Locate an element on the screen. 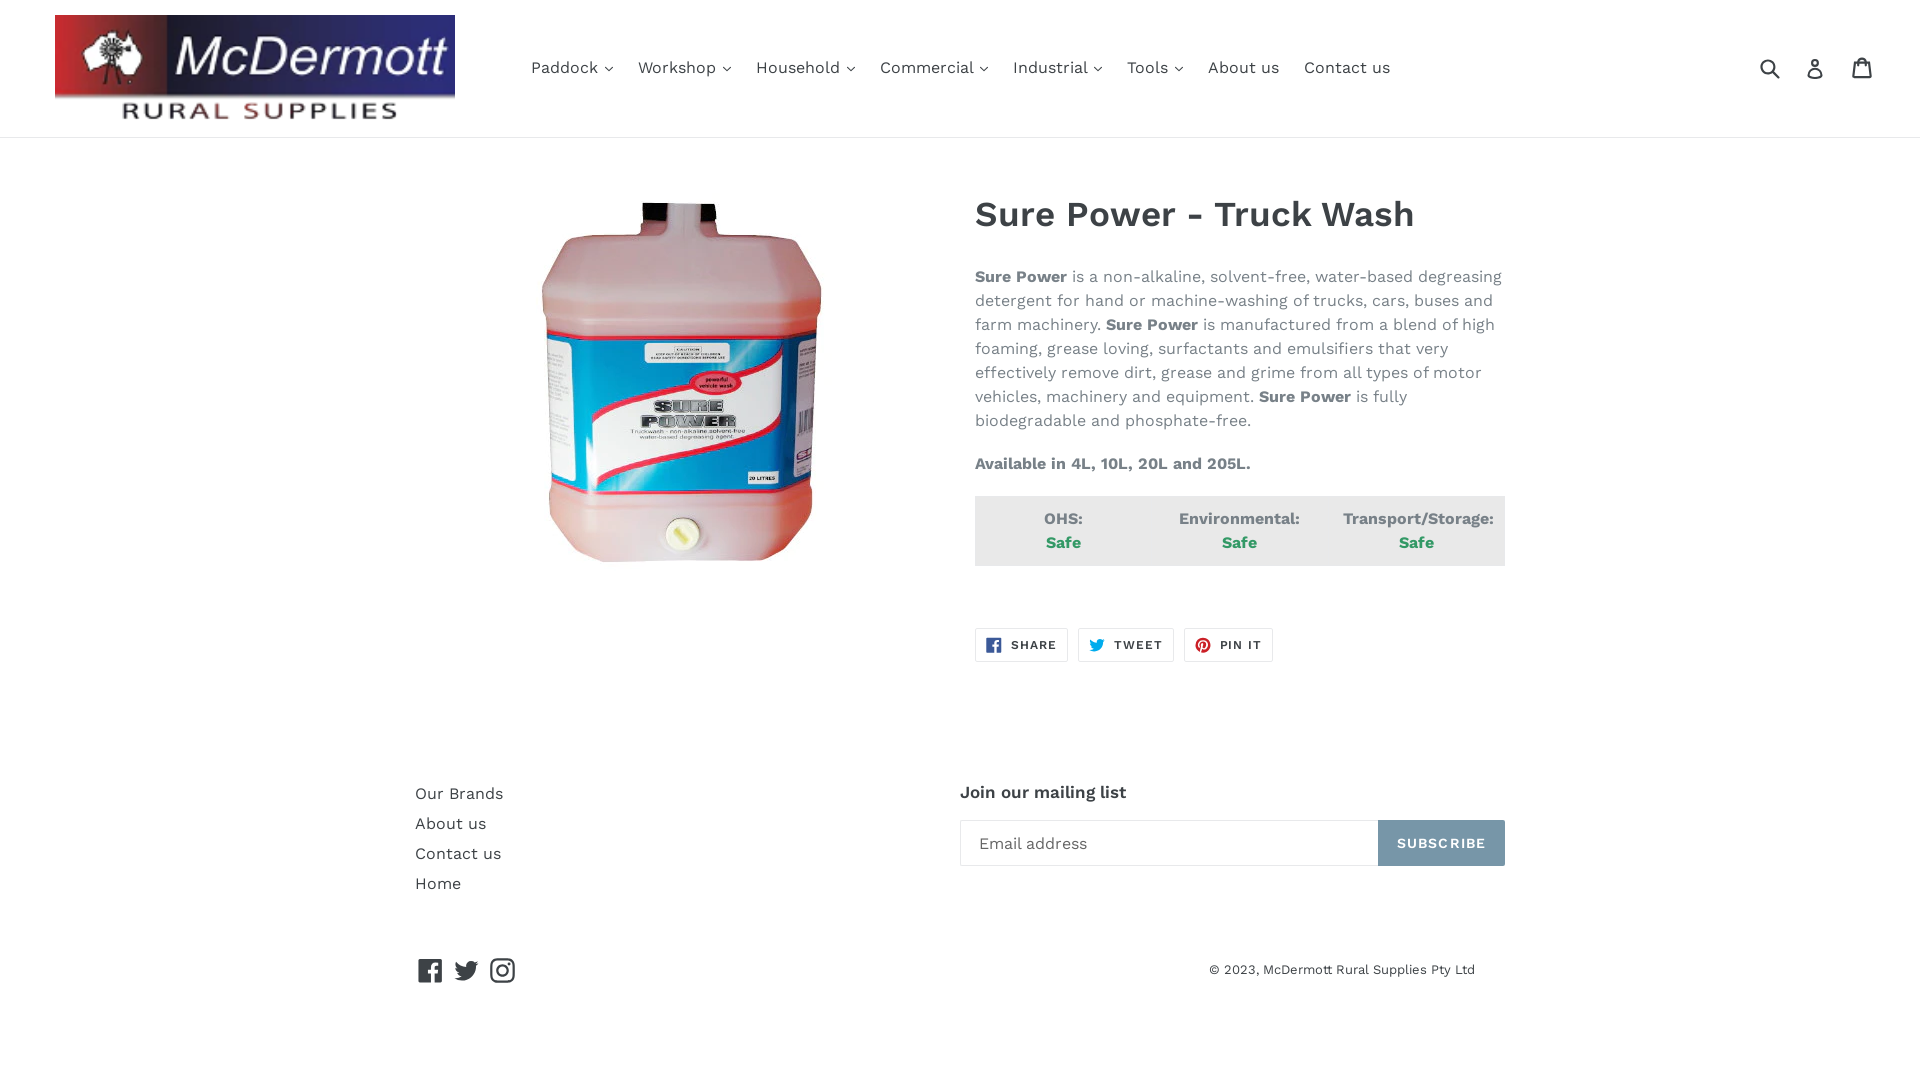  Facebook is located at coordinates (430, 971).